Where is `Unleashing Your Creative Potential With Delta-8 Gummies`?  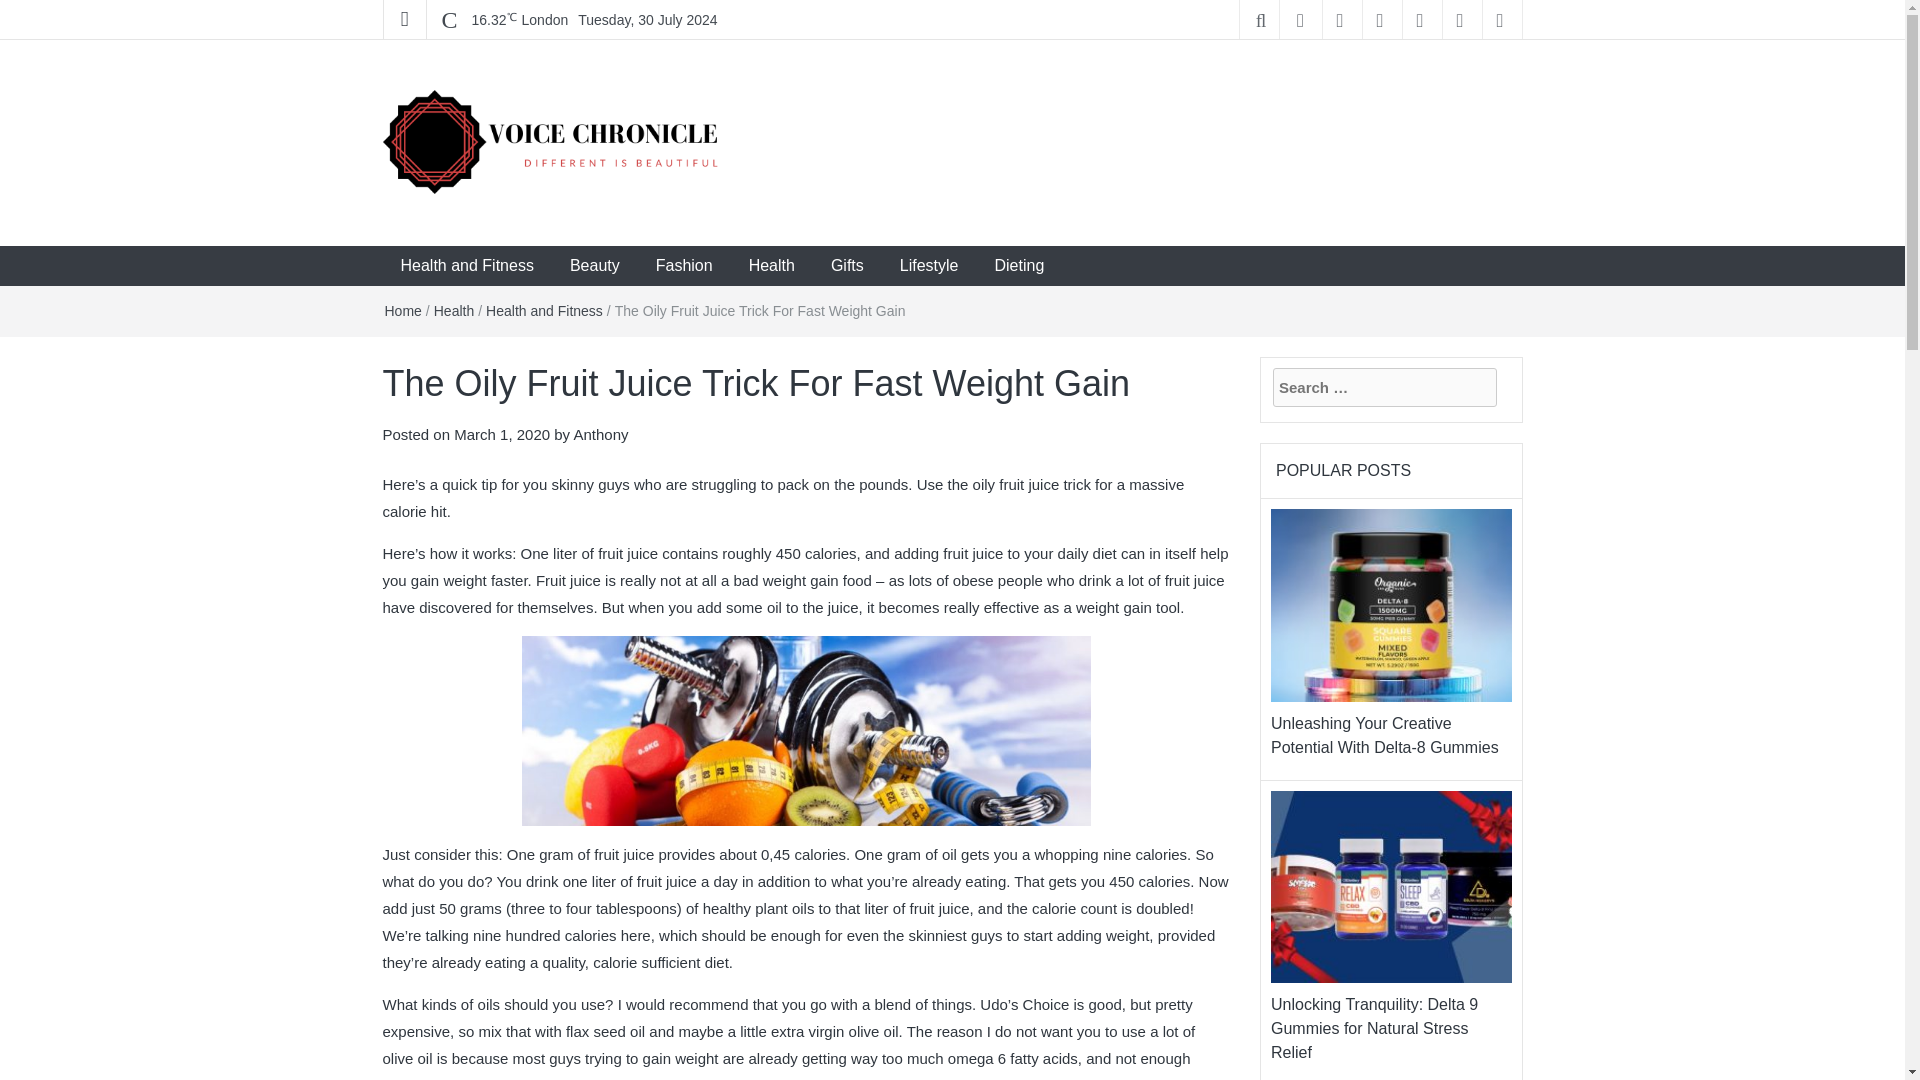
Unleashing Your Creative Potential With Delta-8 Gummies is located at coordinates (1392, 604).